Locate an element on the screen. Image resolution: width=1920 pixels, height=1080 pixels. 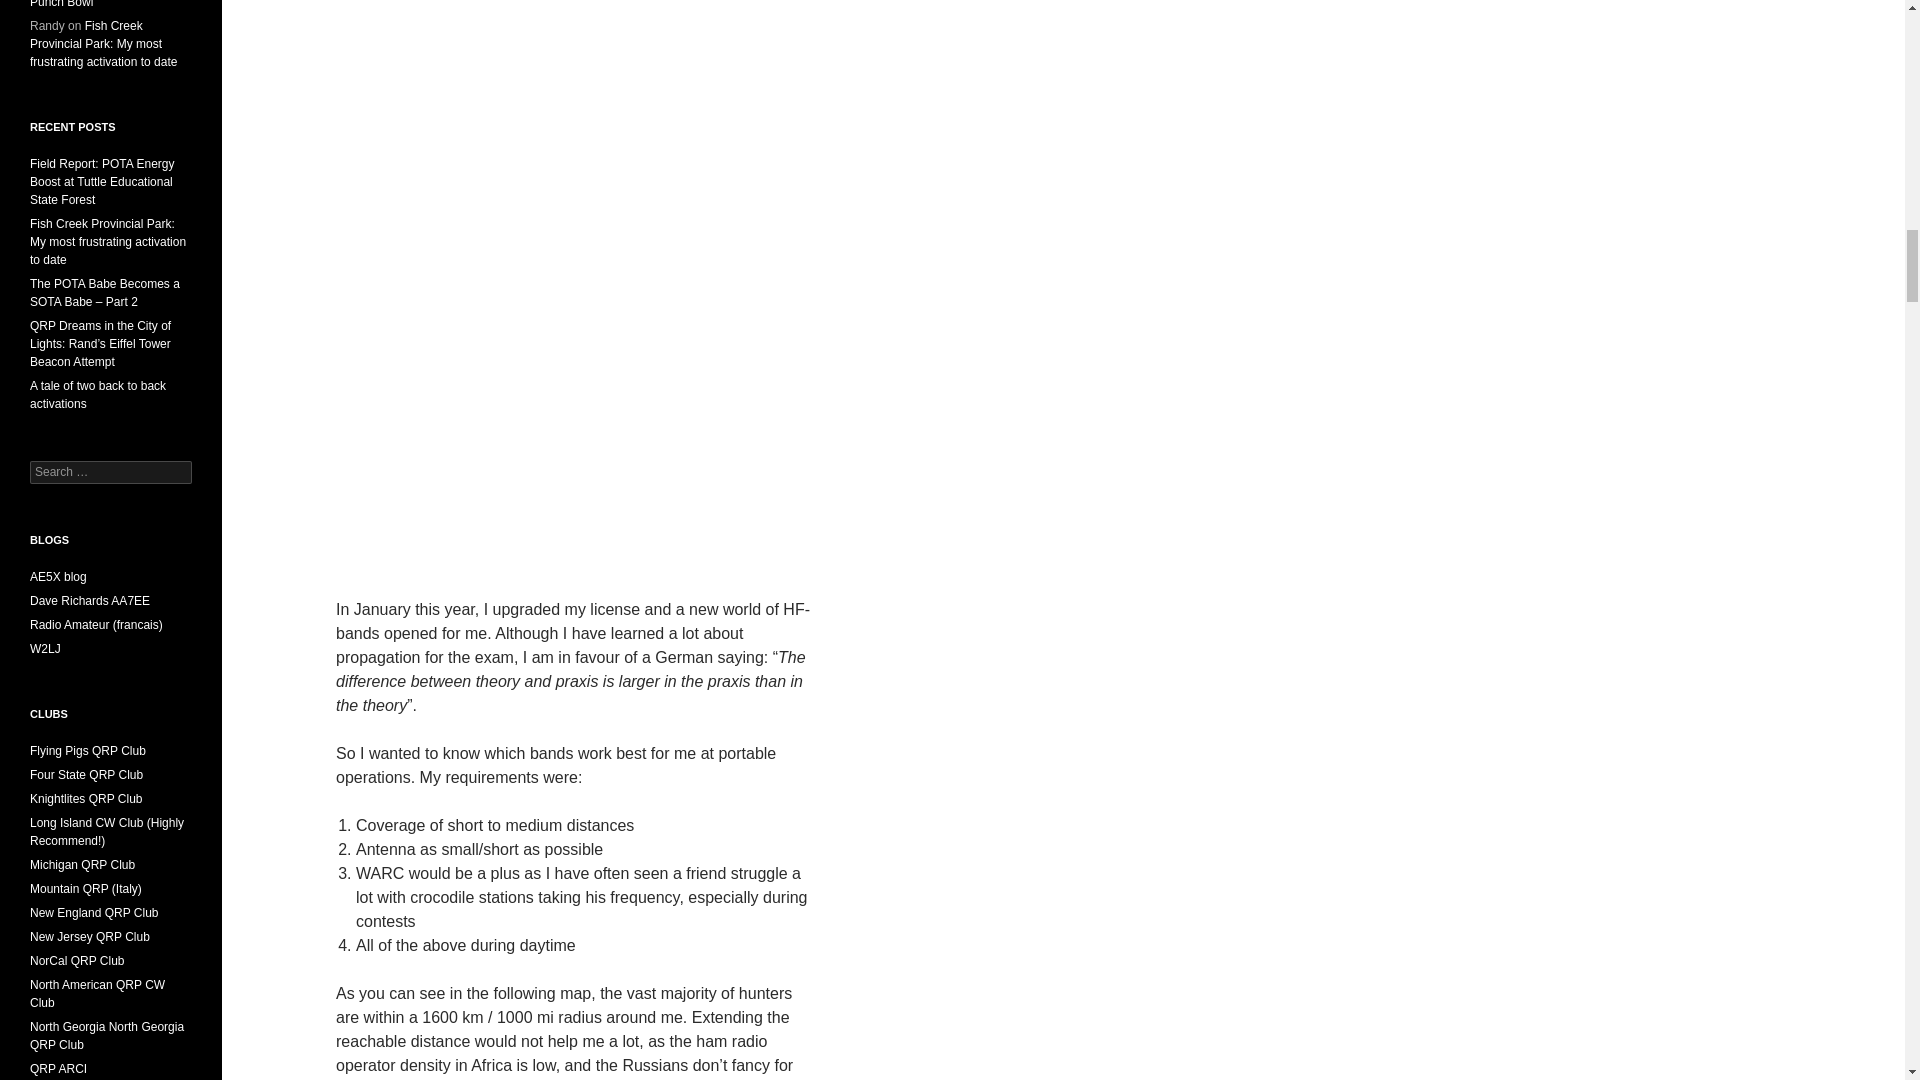
The 4 State QRP Club is located at coordinates (86, 774).